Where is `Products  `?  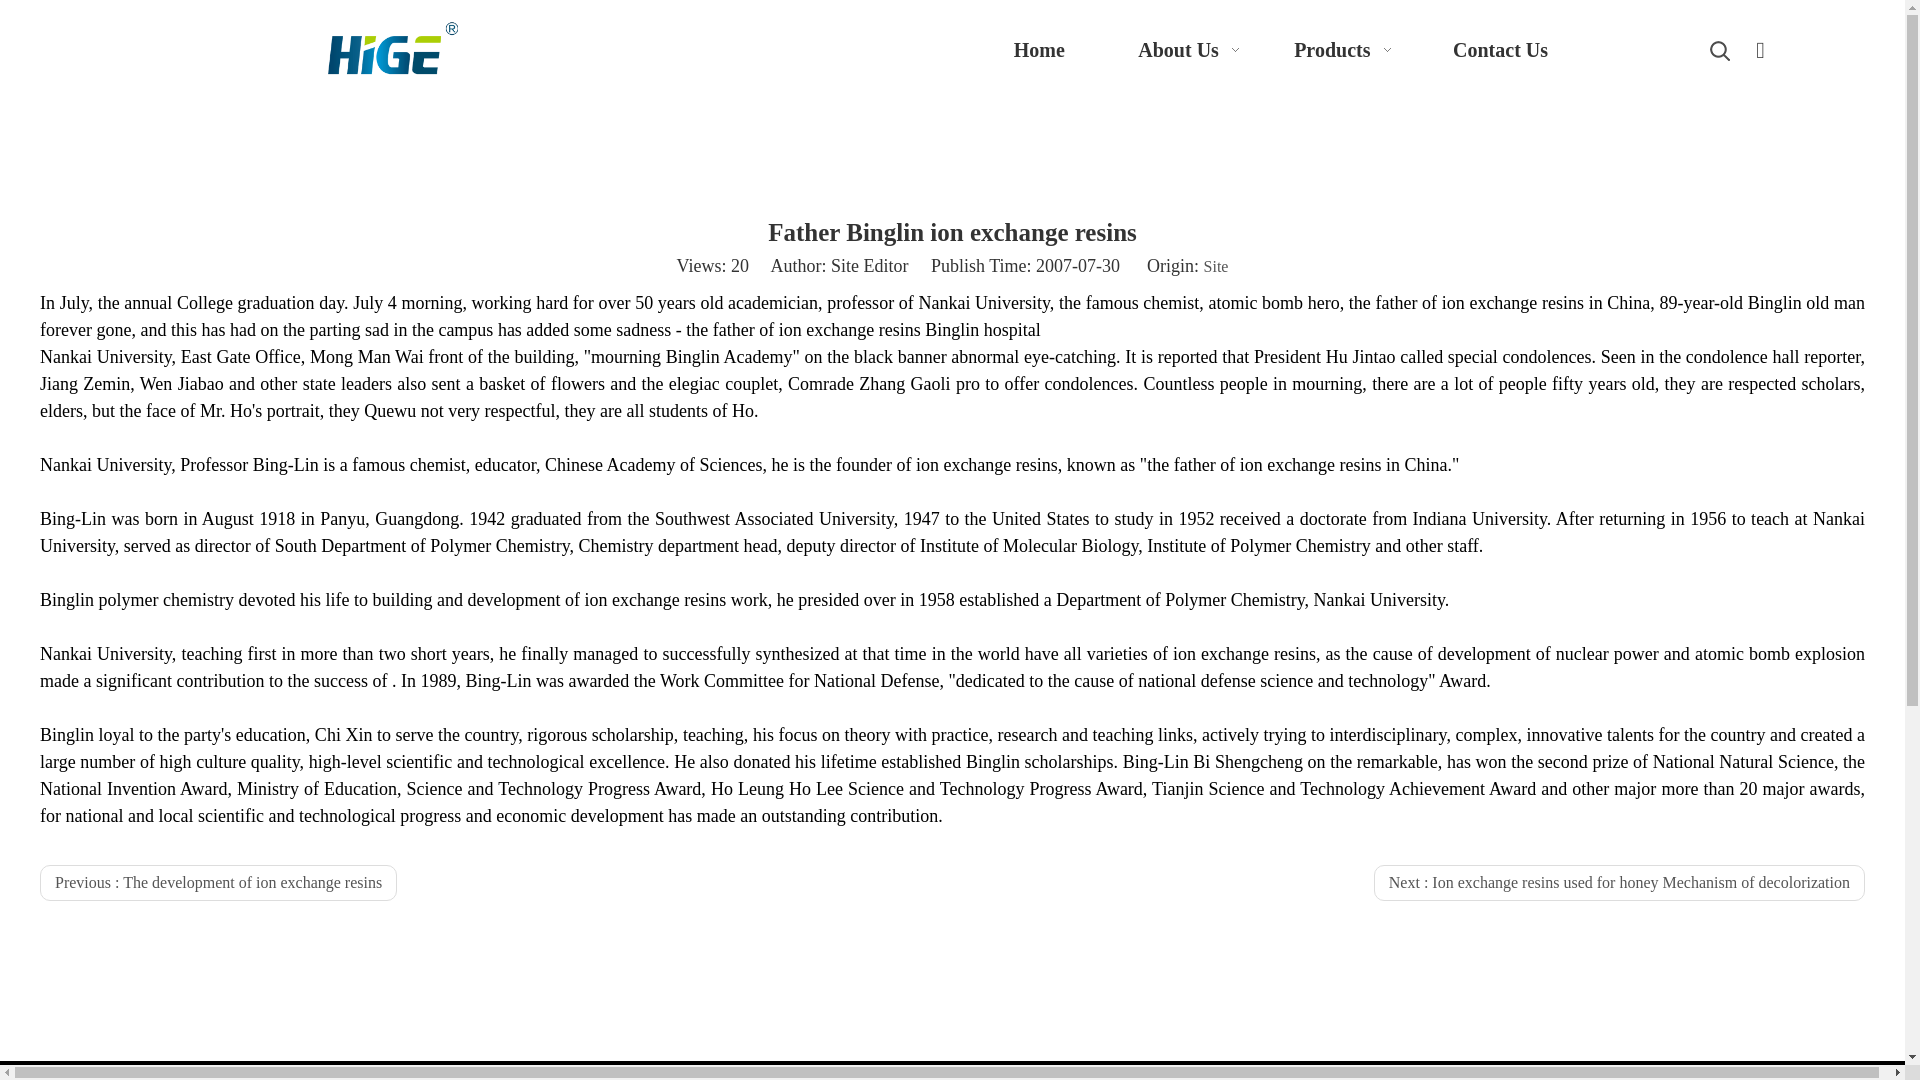
Products   is located at coordinates (1346, 50).